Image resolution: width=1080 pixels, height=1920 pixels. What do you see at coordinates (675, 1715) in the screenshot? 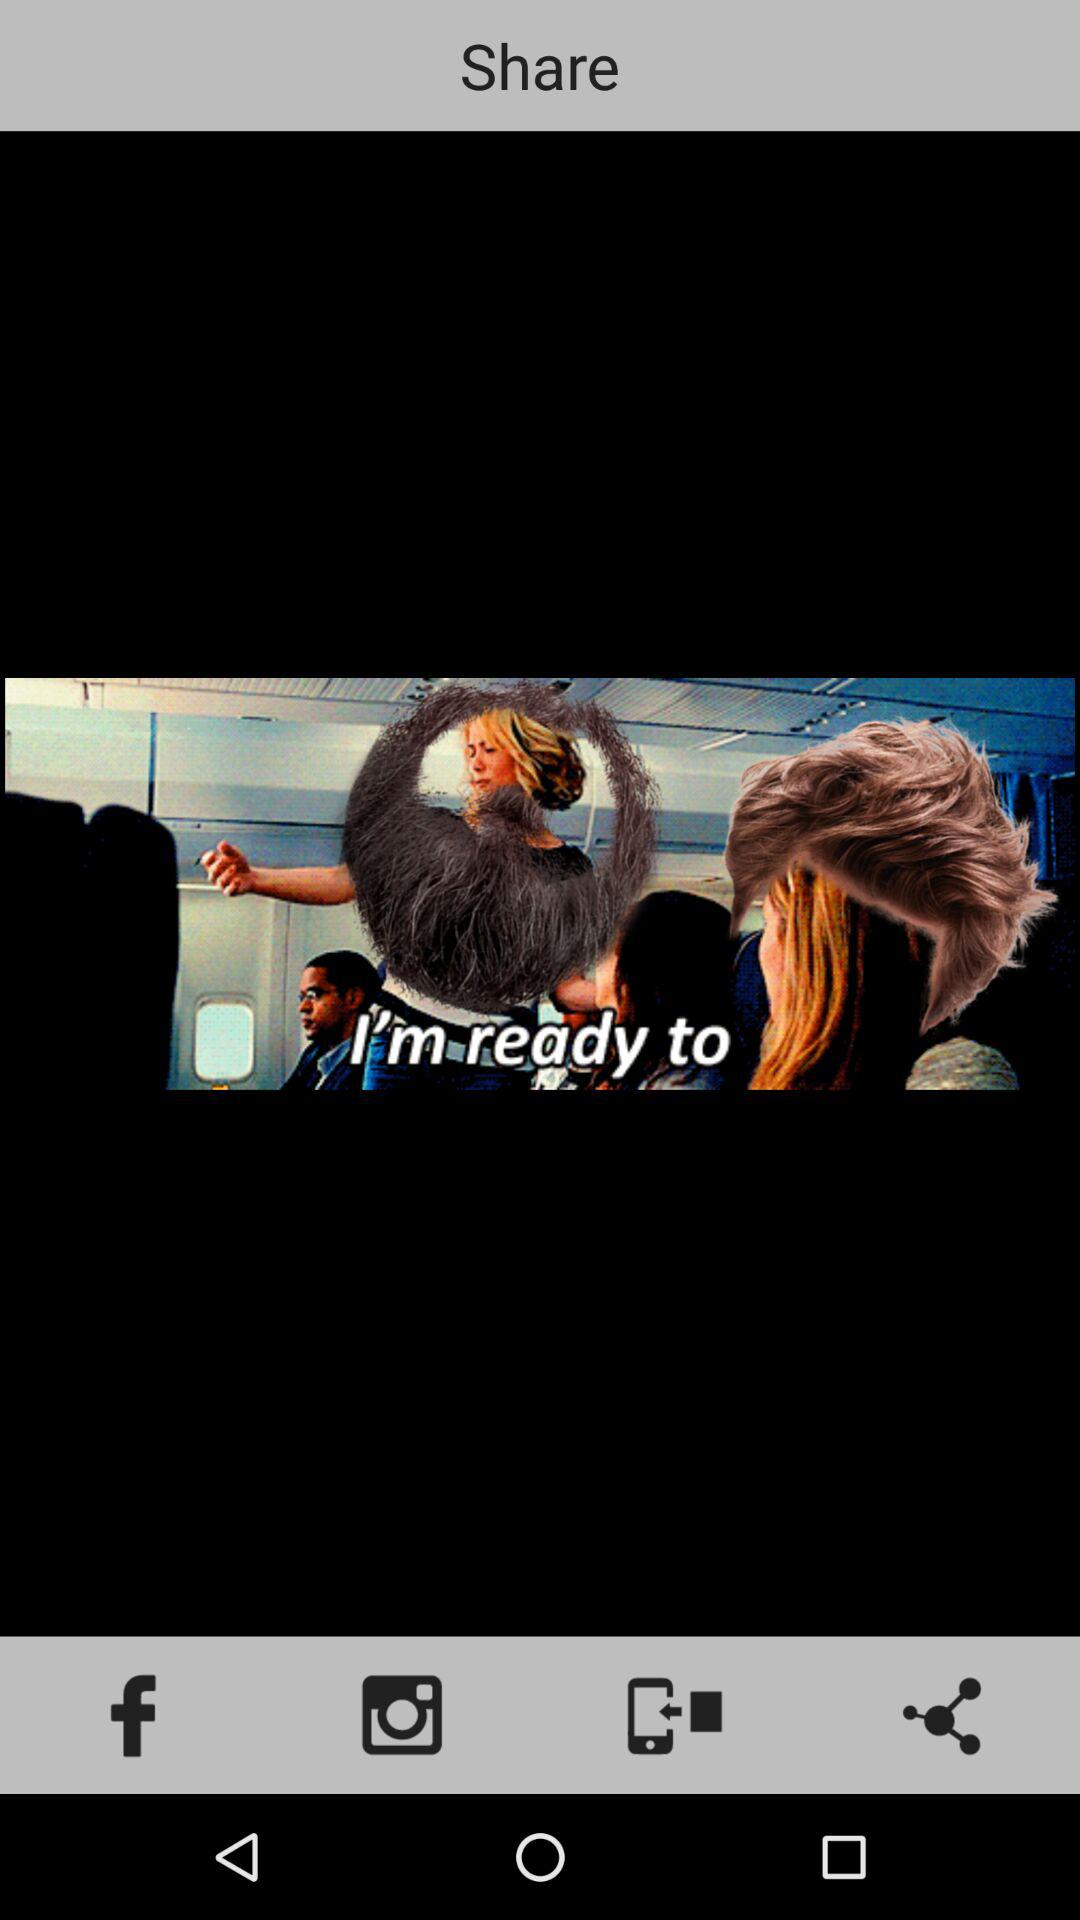
I see `download a image` at bounding box center [675, 1715].